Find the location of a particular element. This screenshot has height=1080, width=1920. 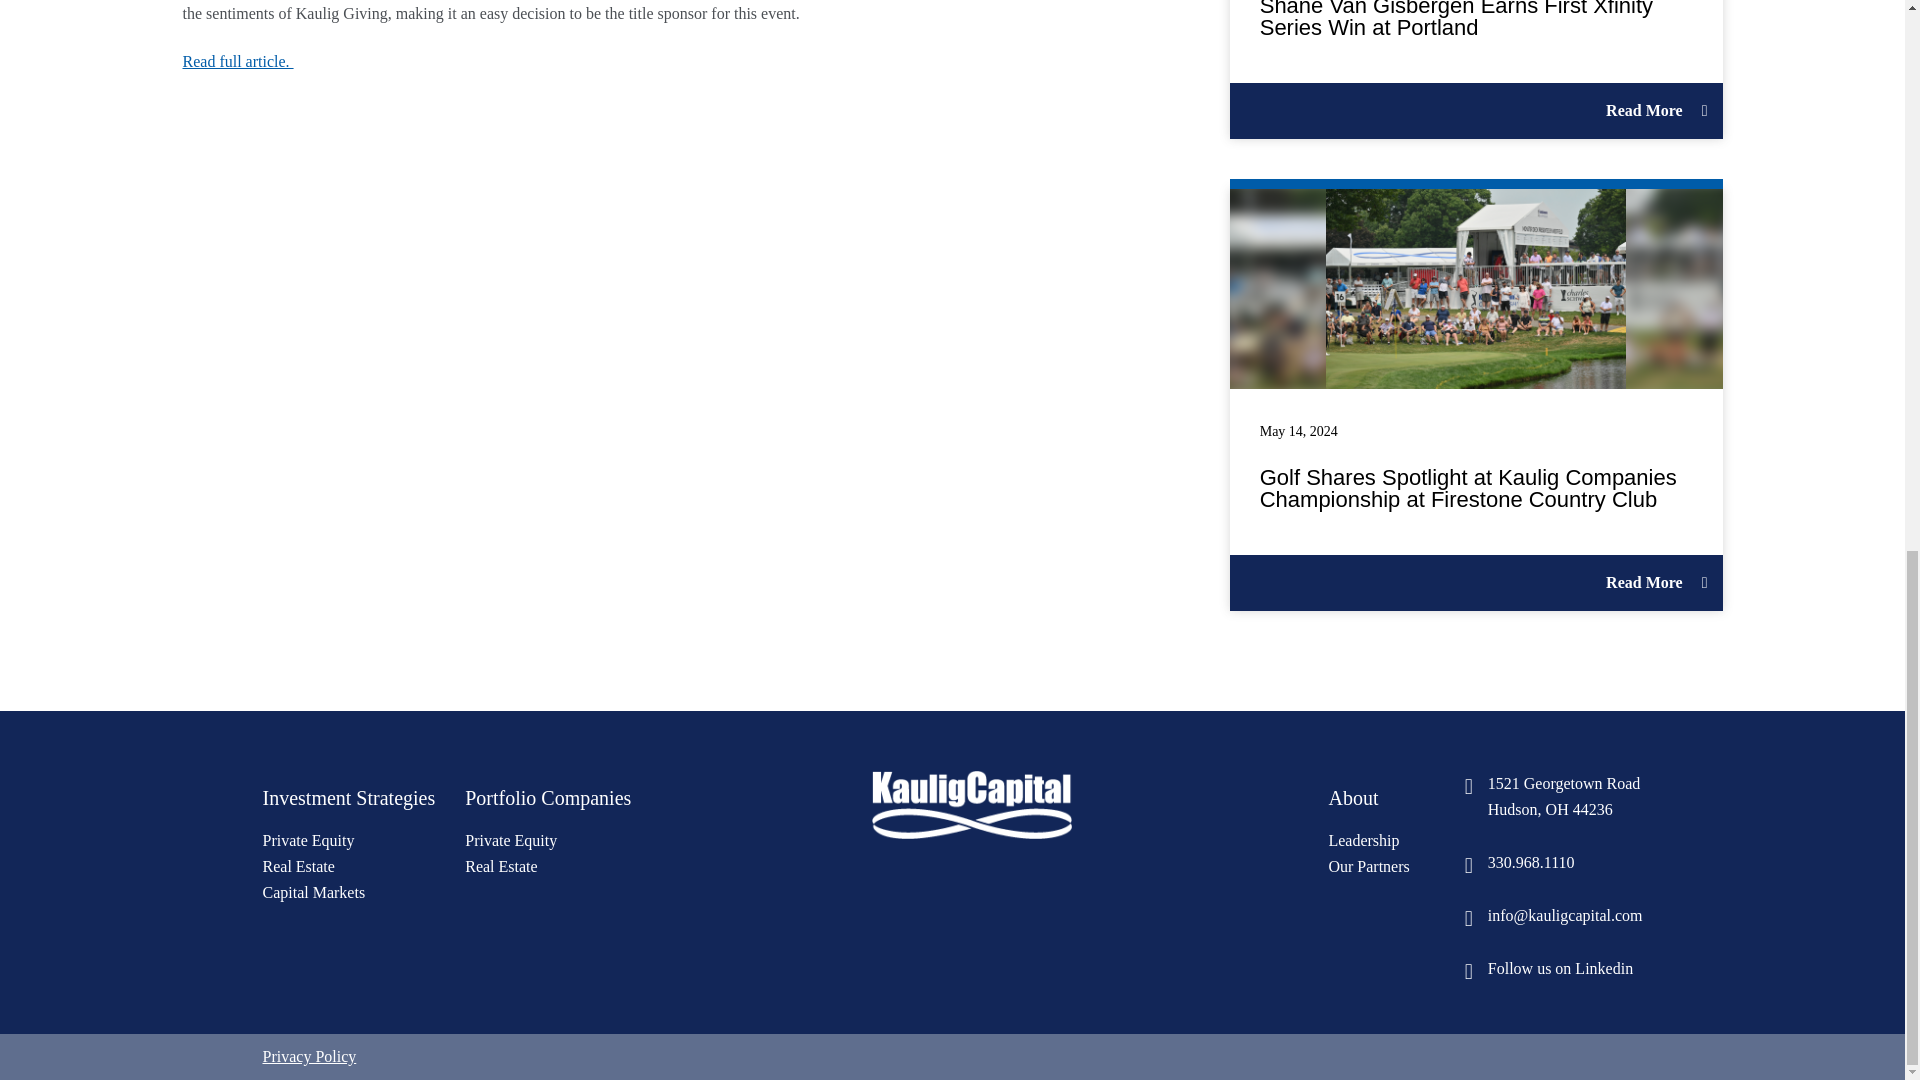

Privacy Policy is located at coordinates (308, 1056).